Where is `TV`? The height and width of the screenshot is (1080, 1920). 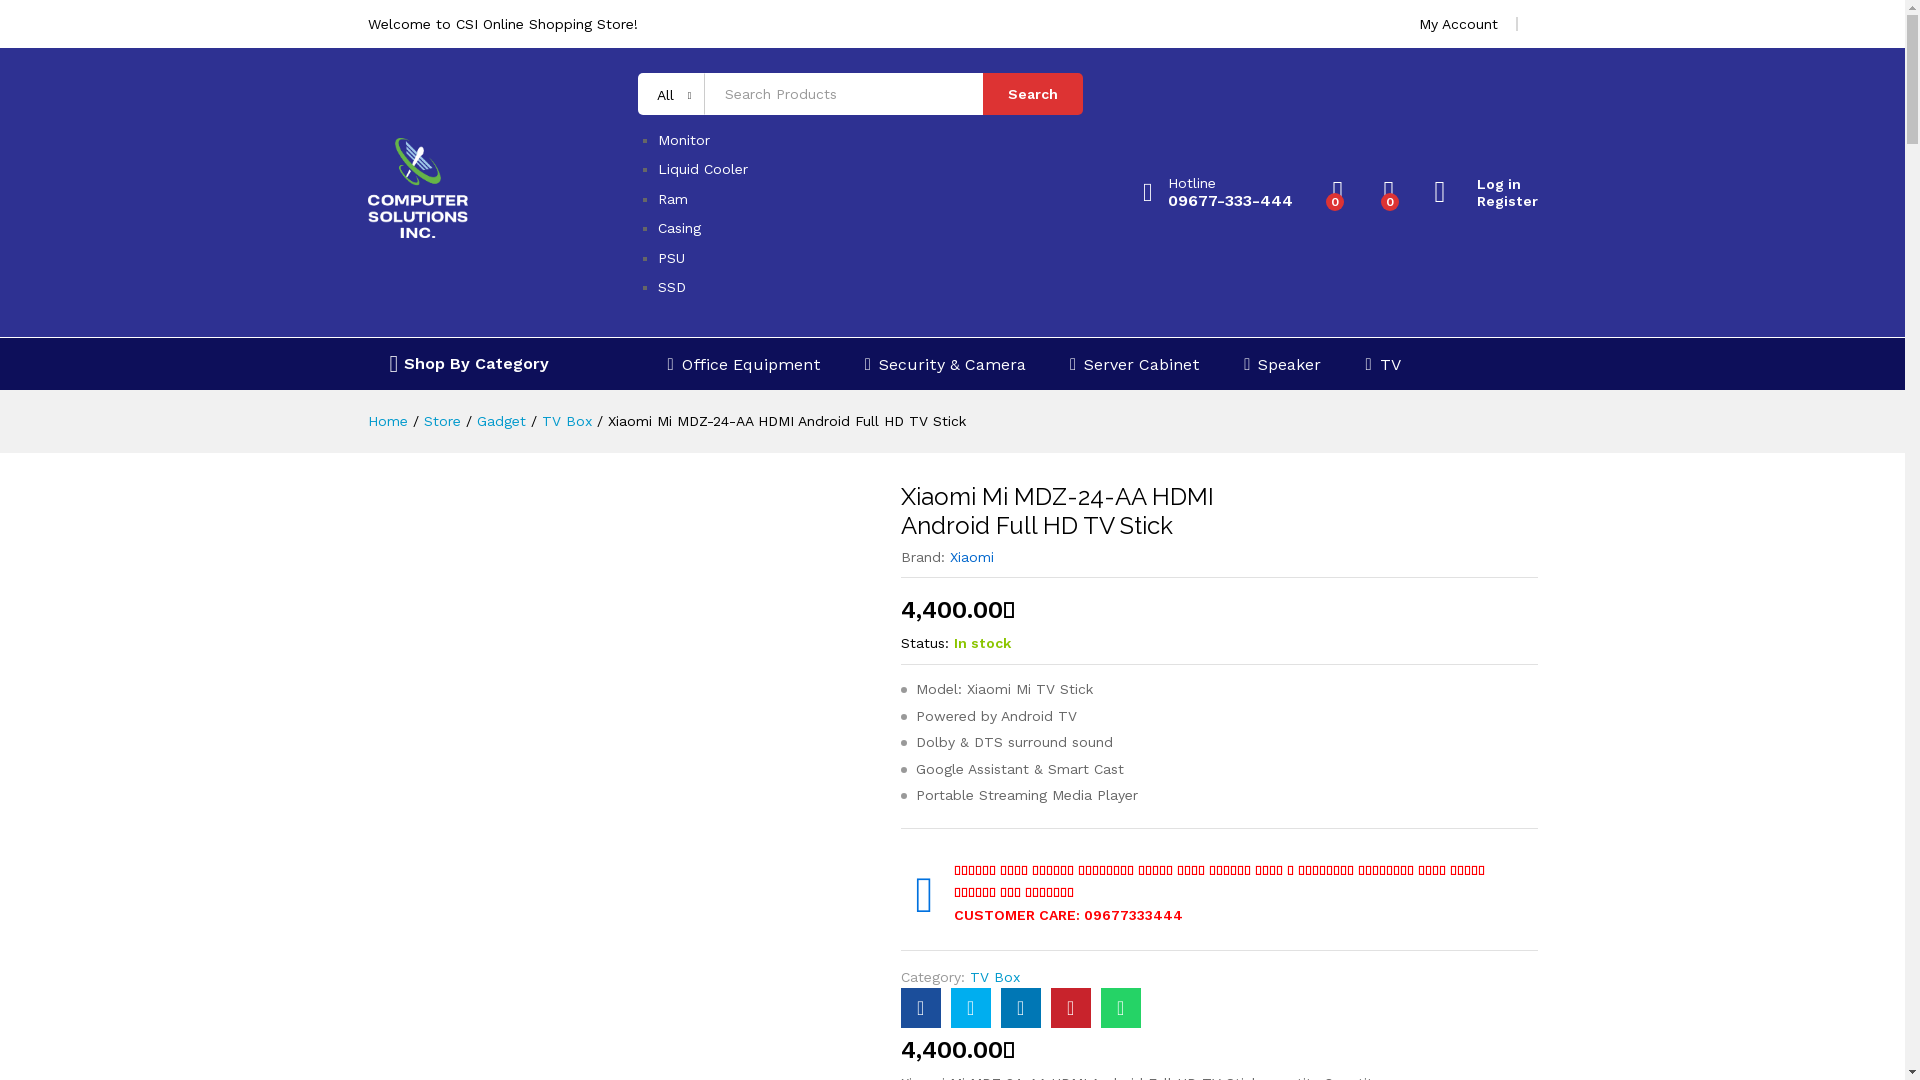
TV is located at coordinates (1382, 364).